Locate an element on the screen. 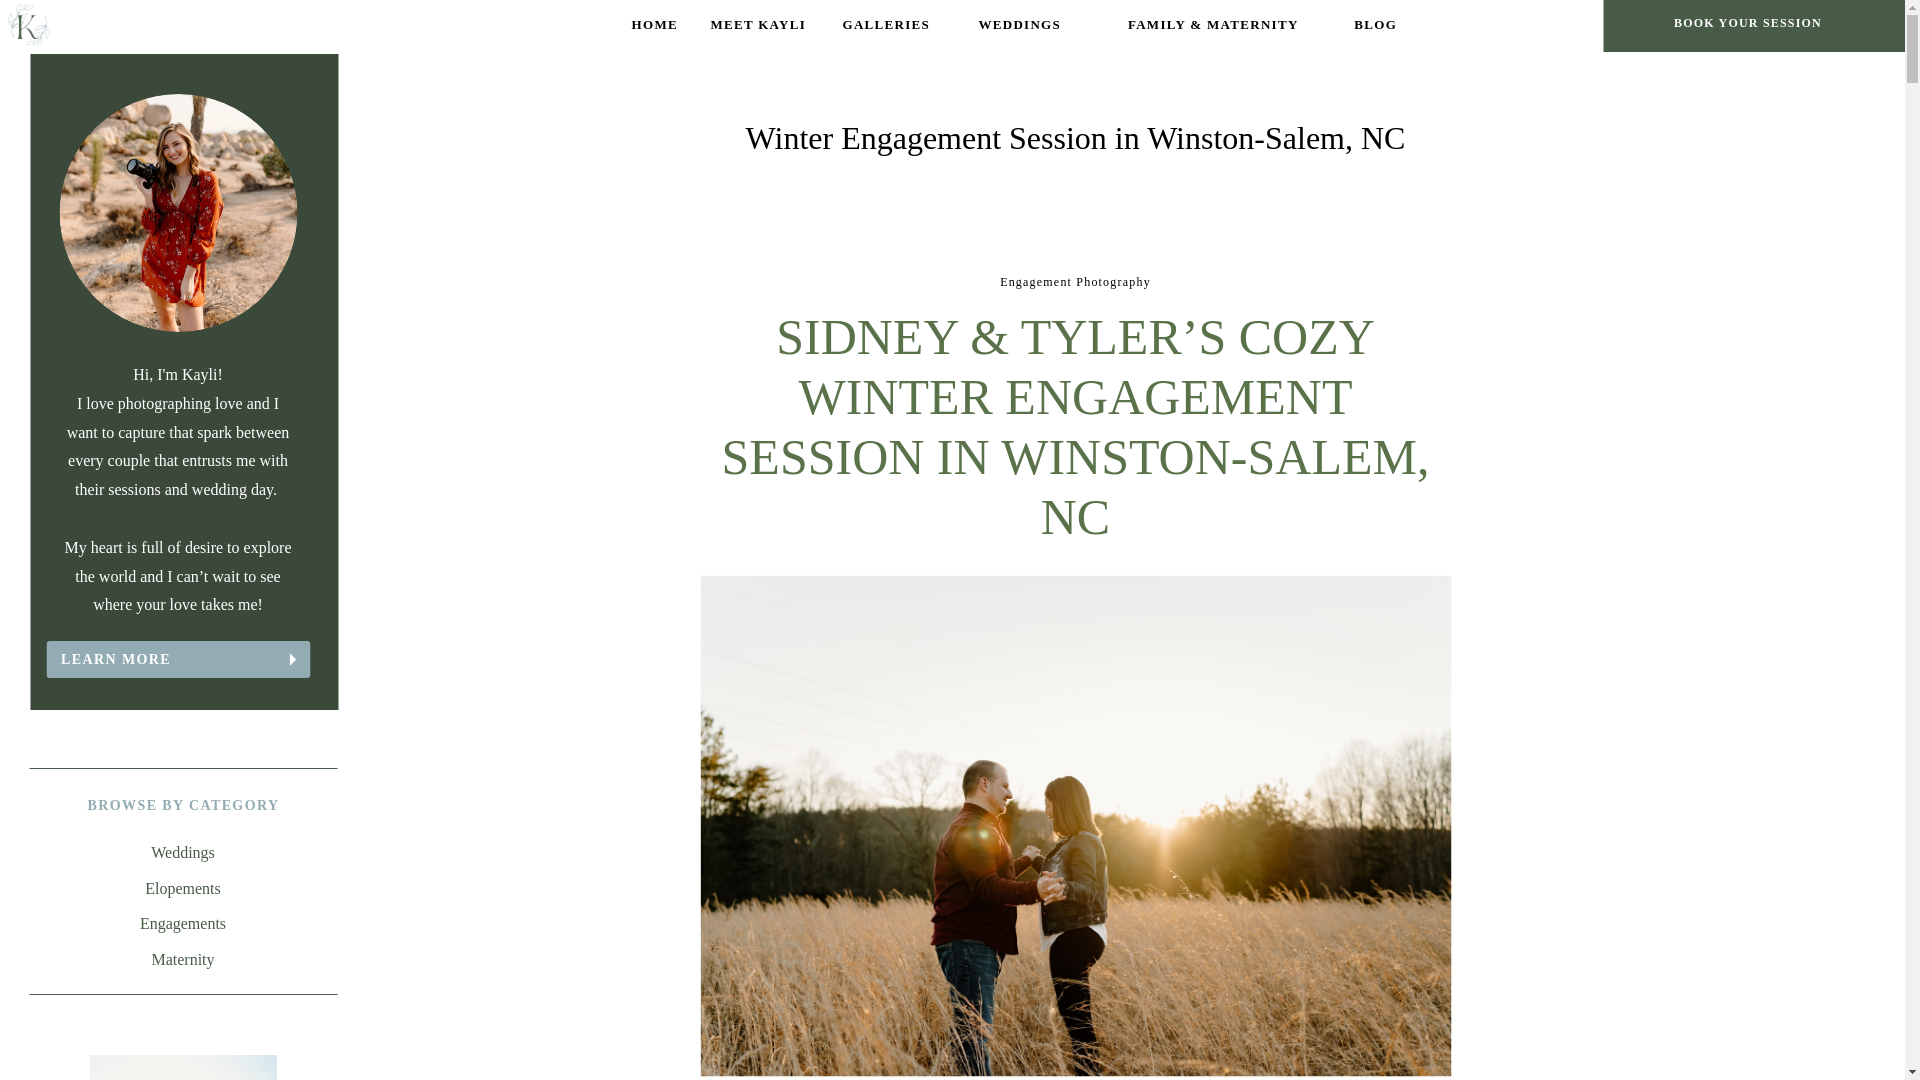 Image resolution: width=1920 pixels, height=1080 pixels. Weddings is located at coordinates (183, 854).